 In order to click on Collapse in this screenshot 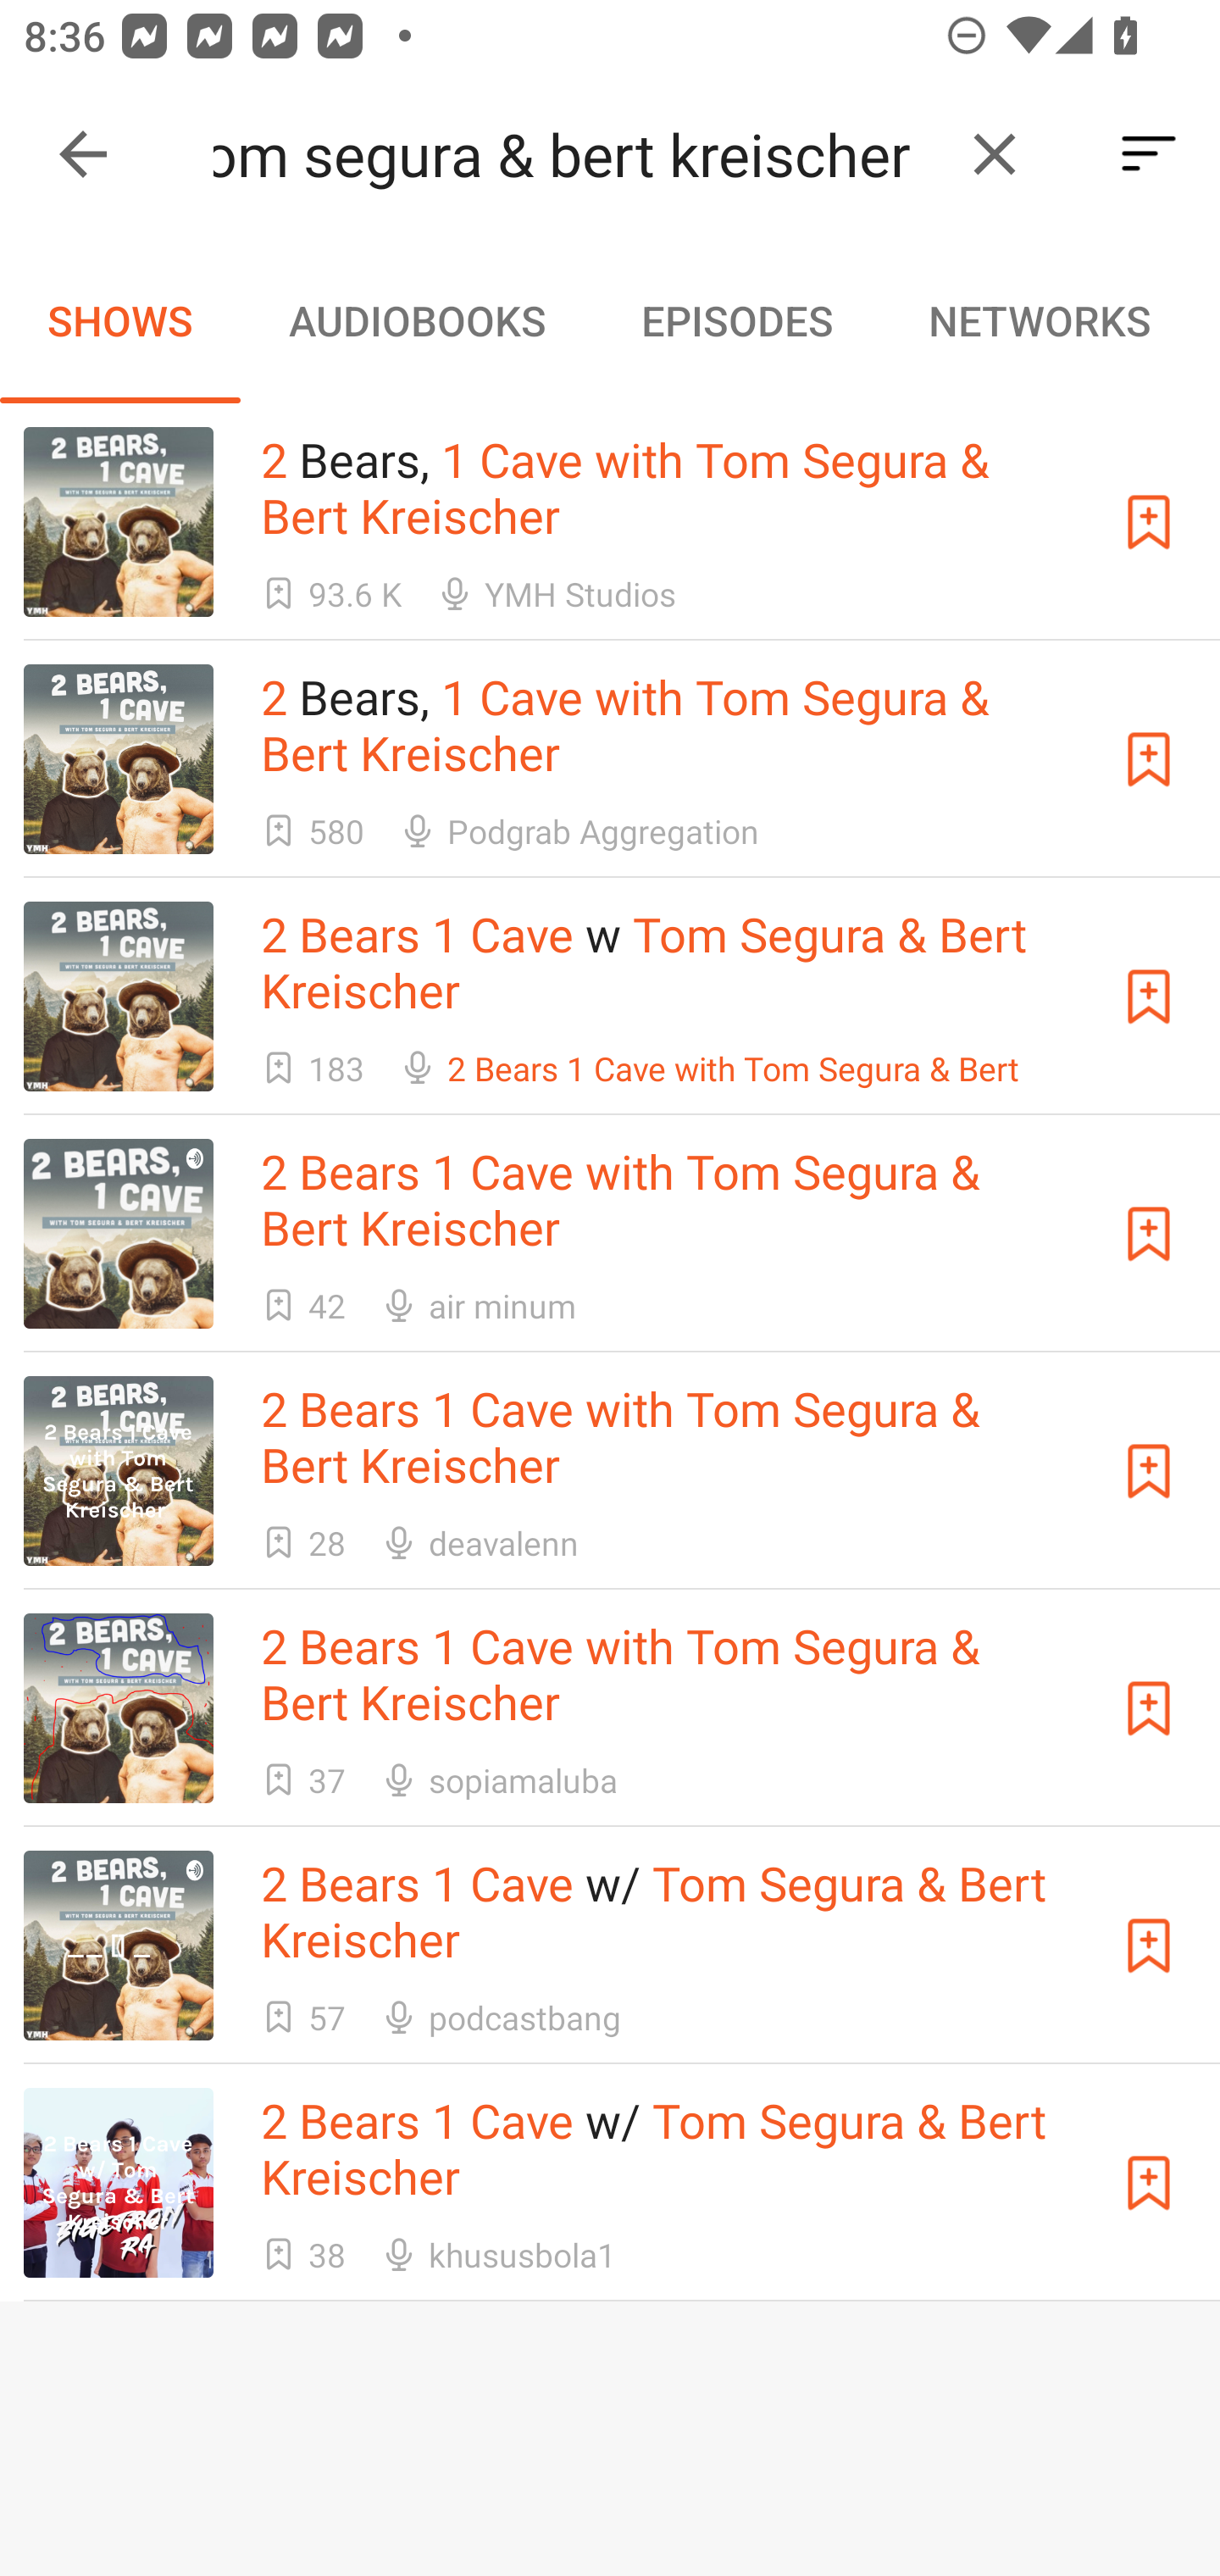, I will do `click(83, 154)`.